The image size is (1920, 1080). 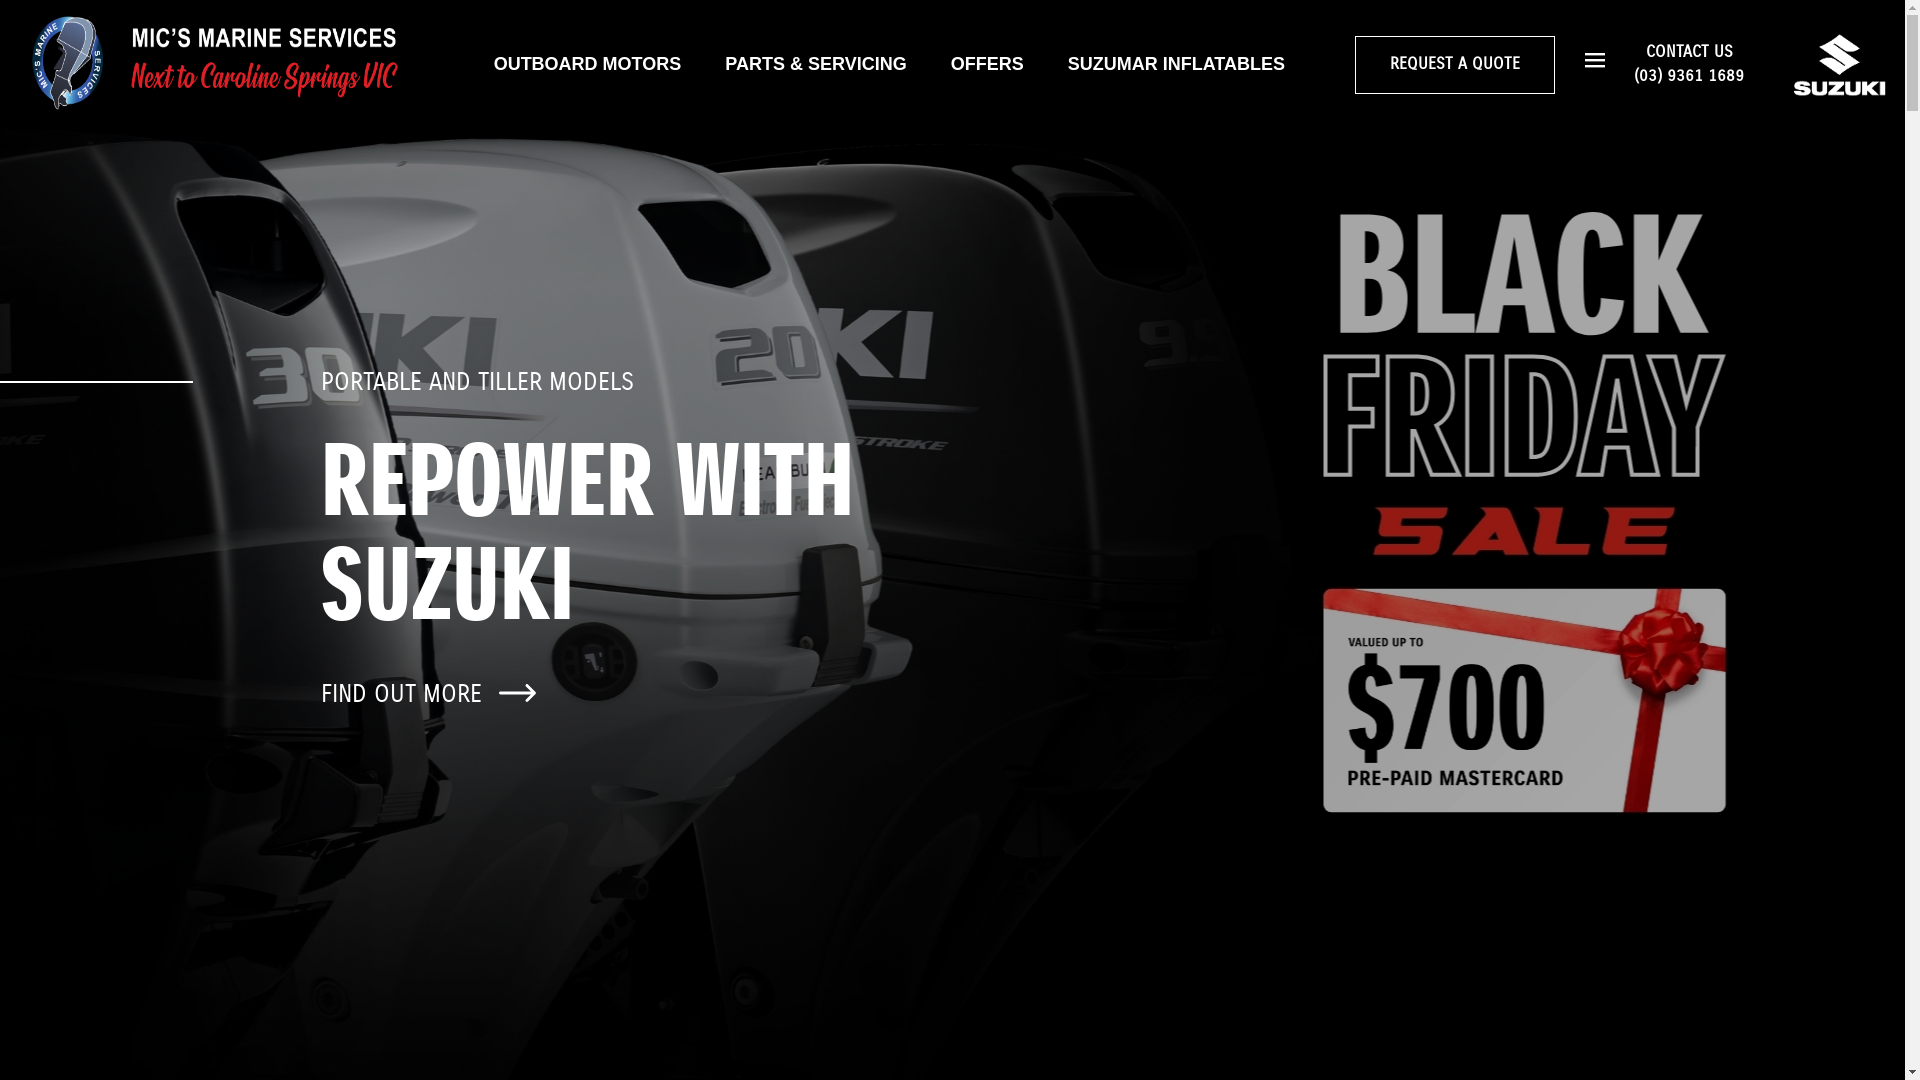 What do you see at coordinates (1689, 77) in the screenshot?
I see `(03) 9361 1689` at bounding box center [1689, 77].